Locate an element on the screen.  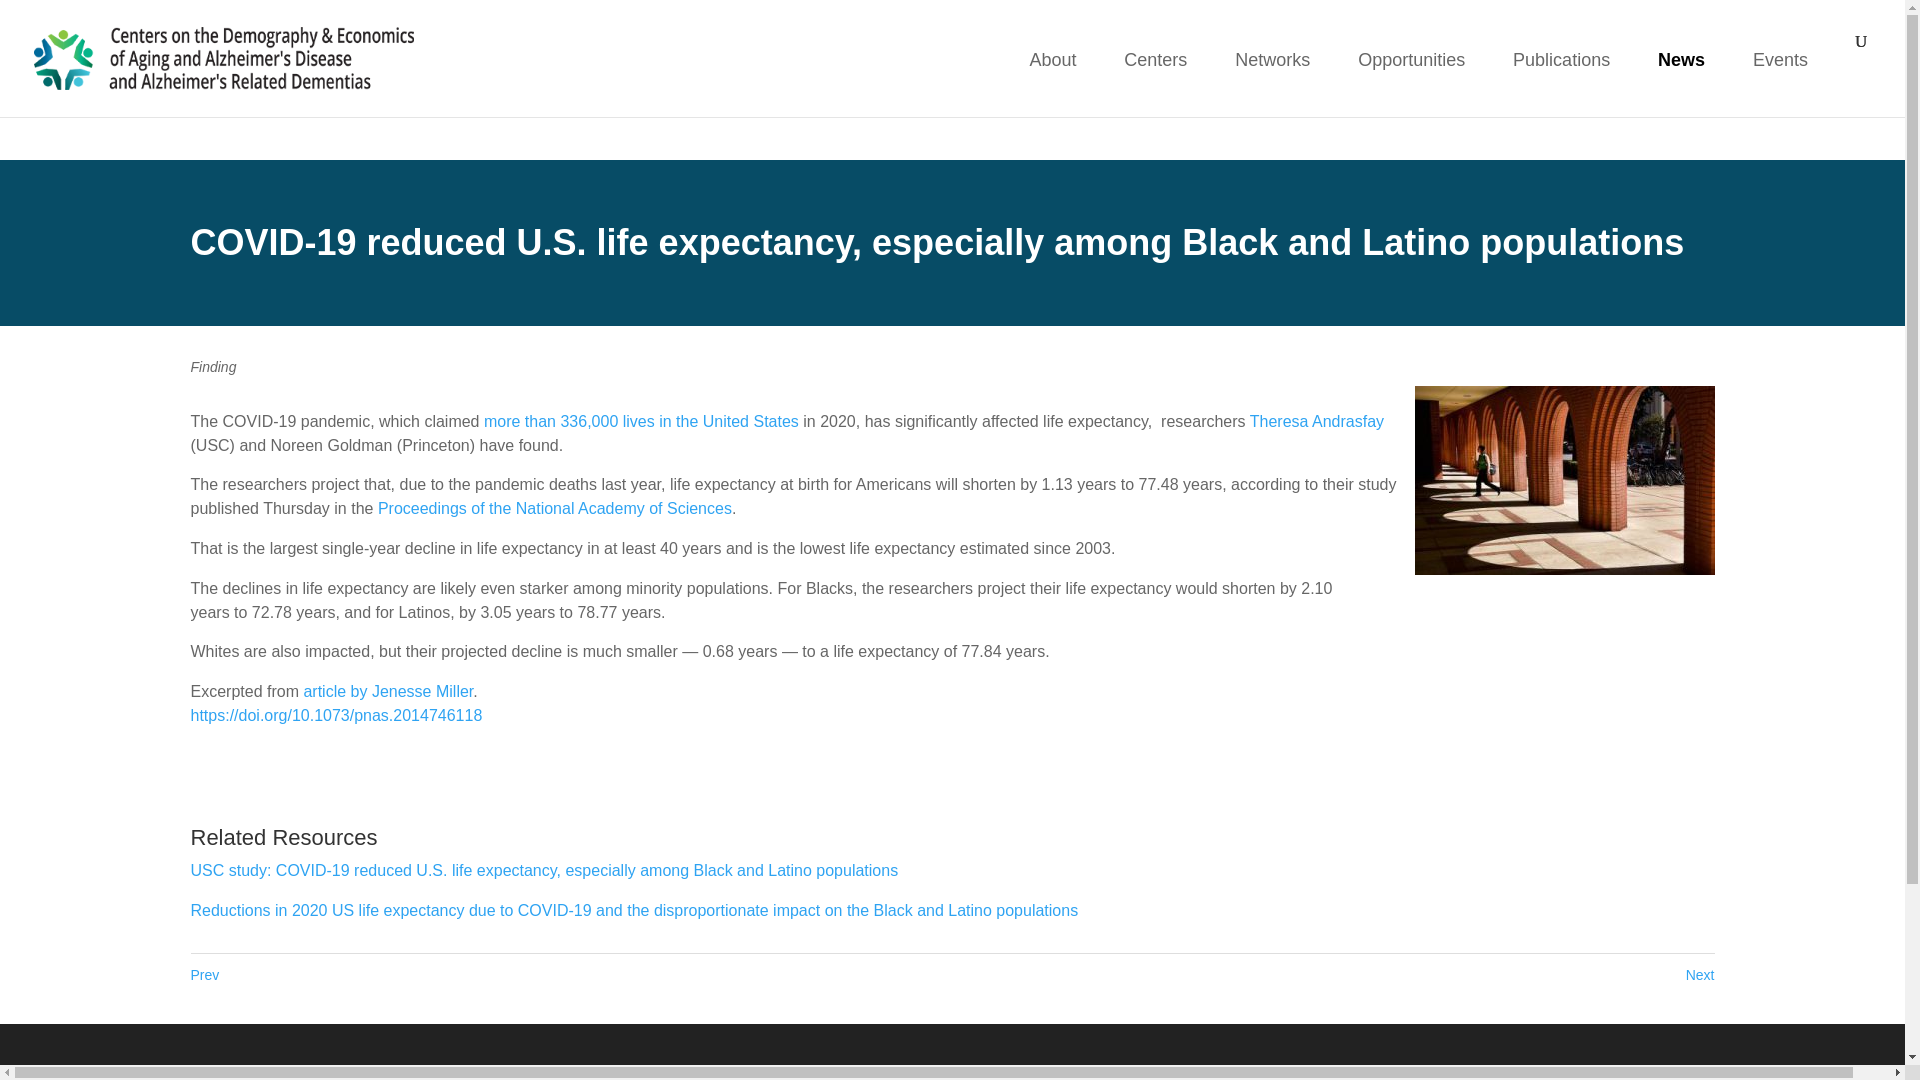
Theresa Andrasfay is located at coordinates (1316, 420).